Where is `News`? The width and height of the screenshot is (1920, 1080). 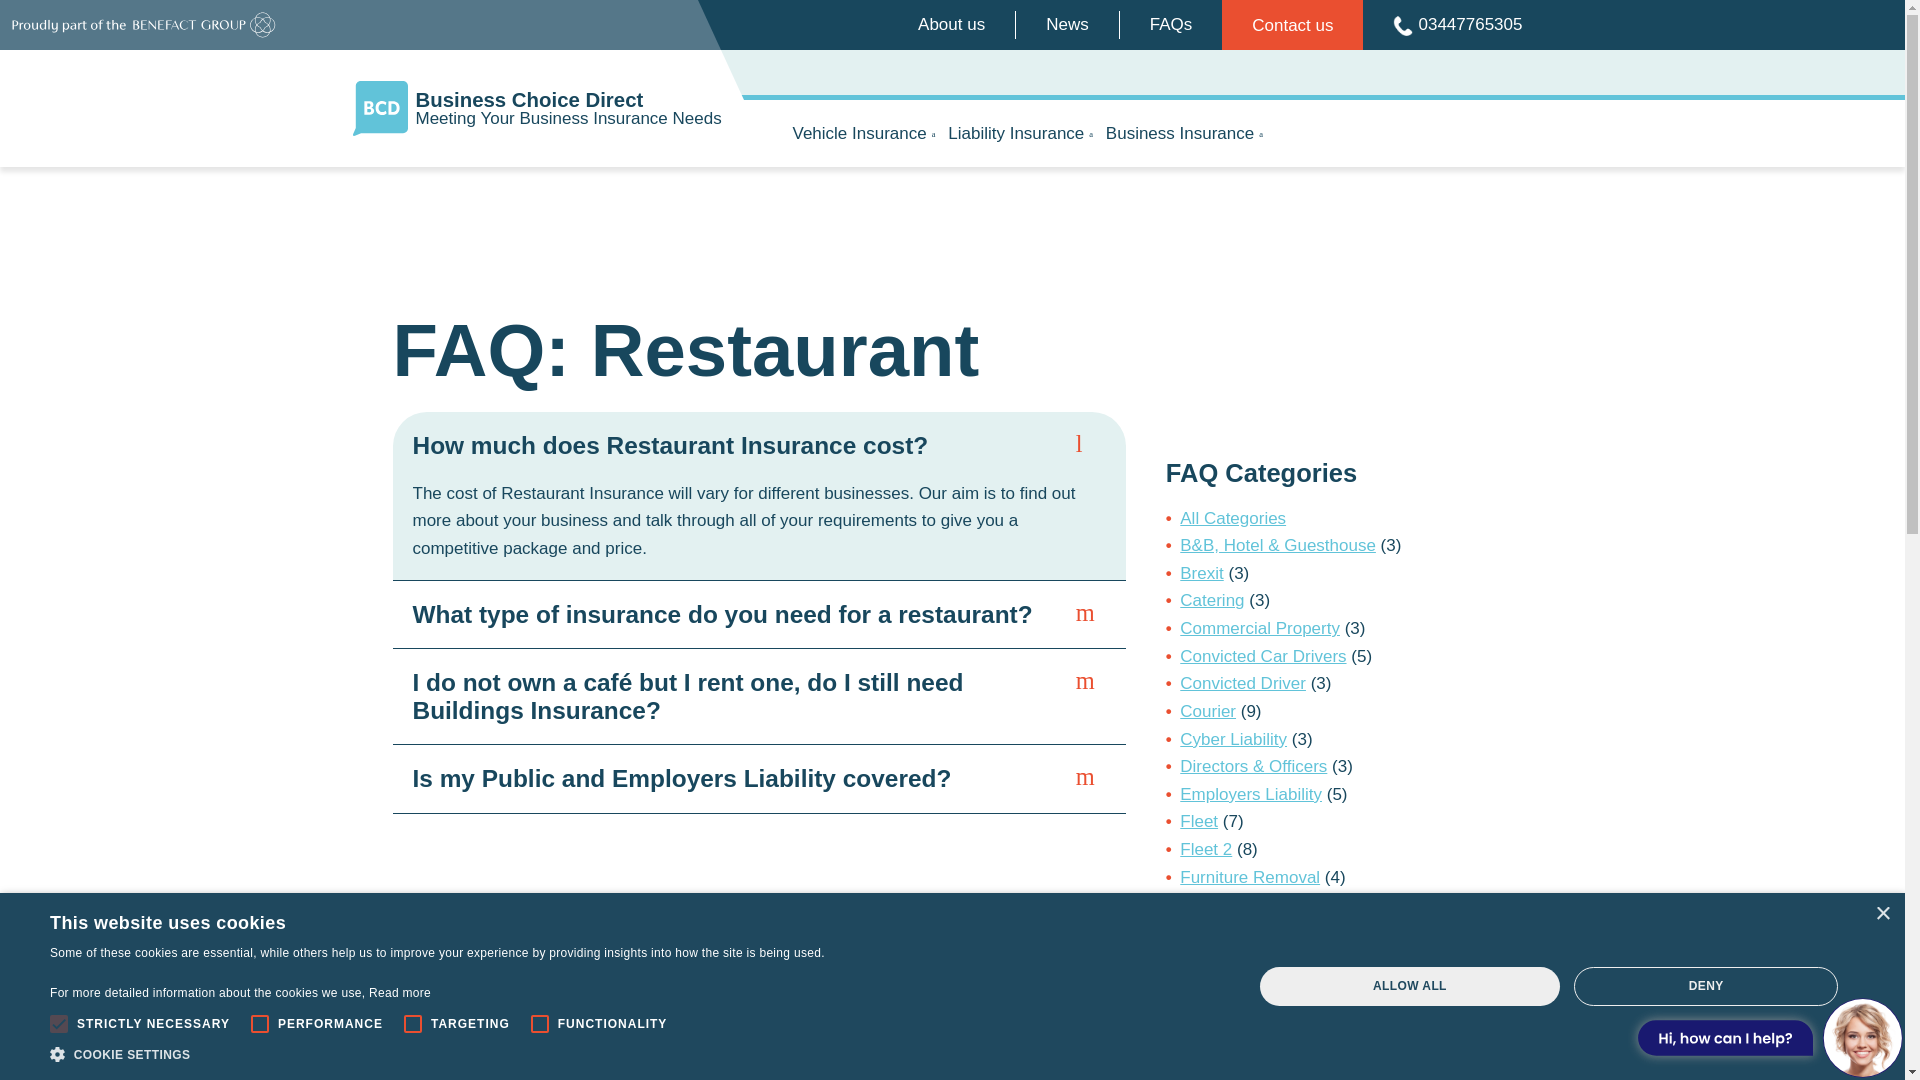 News is located at coordinates (1067, 24).